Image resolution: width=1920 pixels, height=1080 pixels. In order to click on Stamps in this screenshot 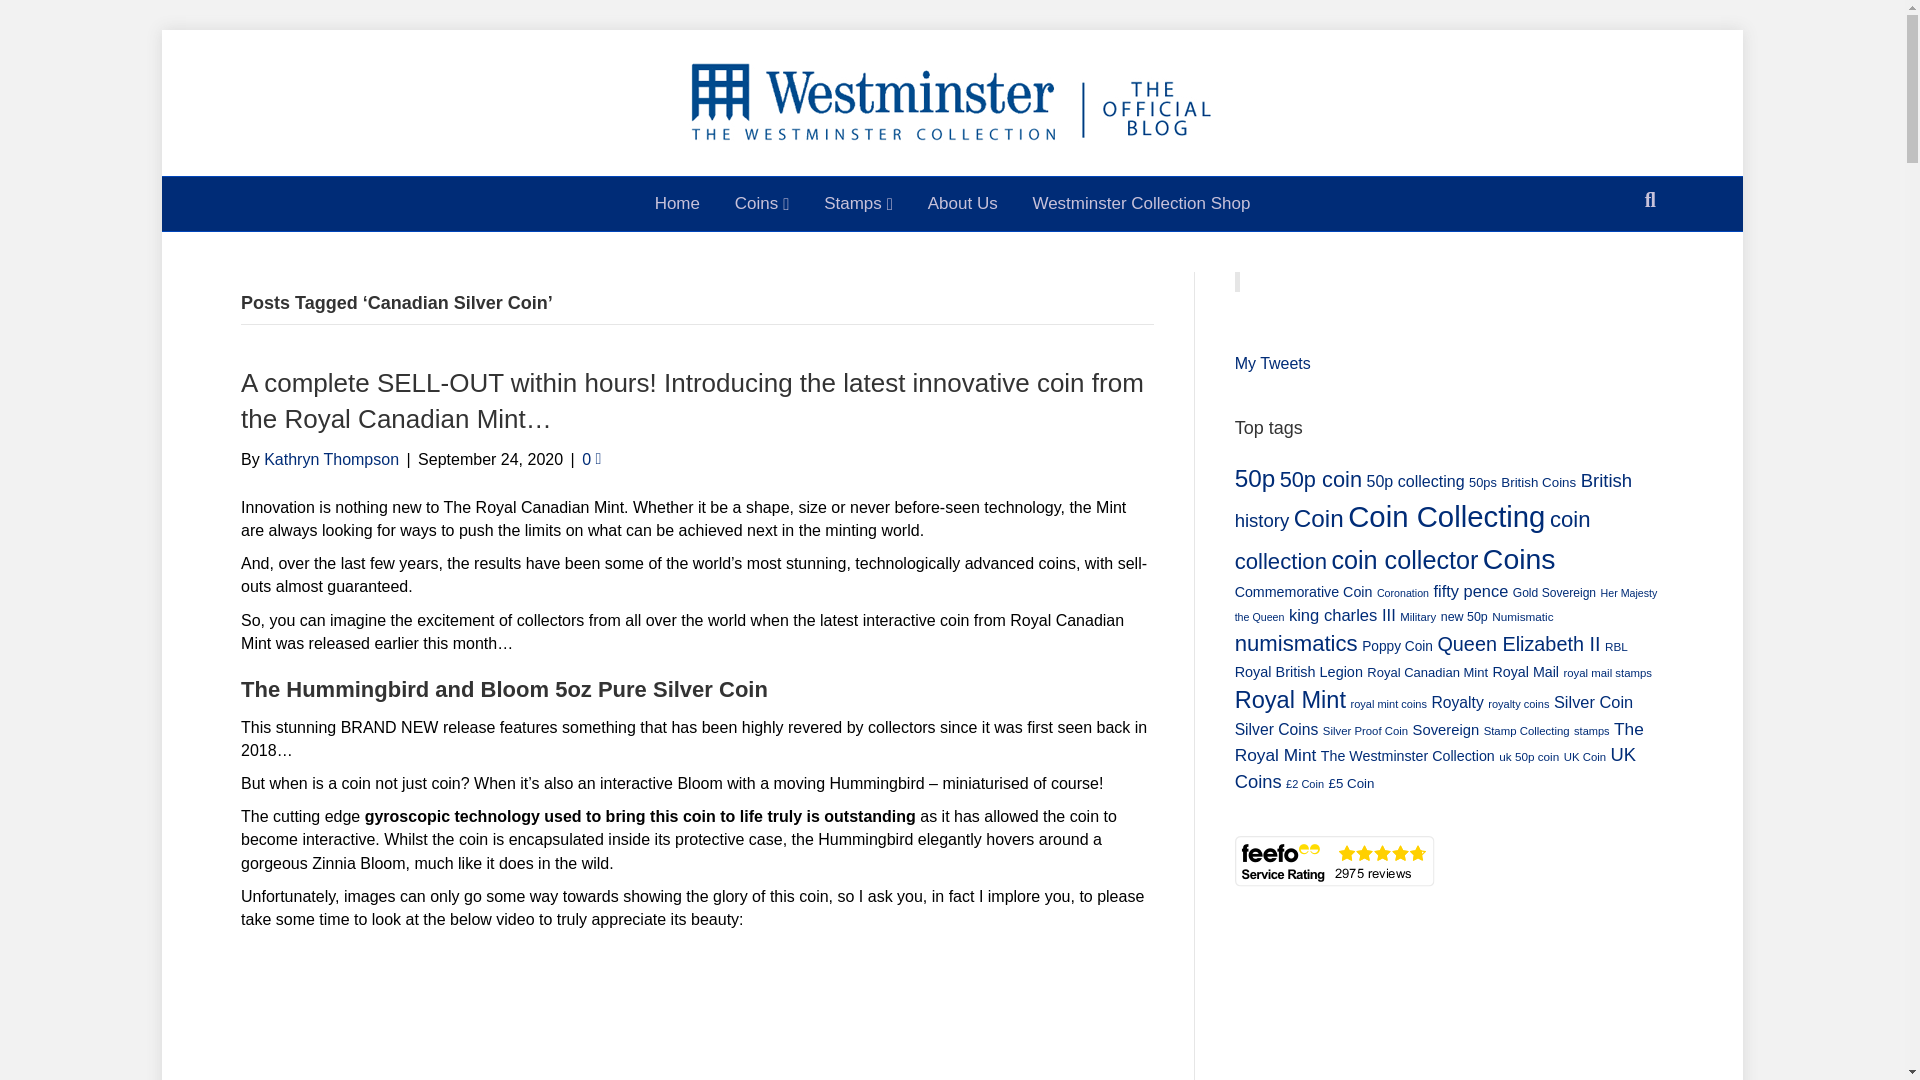, I will do `click(858, 204)`.